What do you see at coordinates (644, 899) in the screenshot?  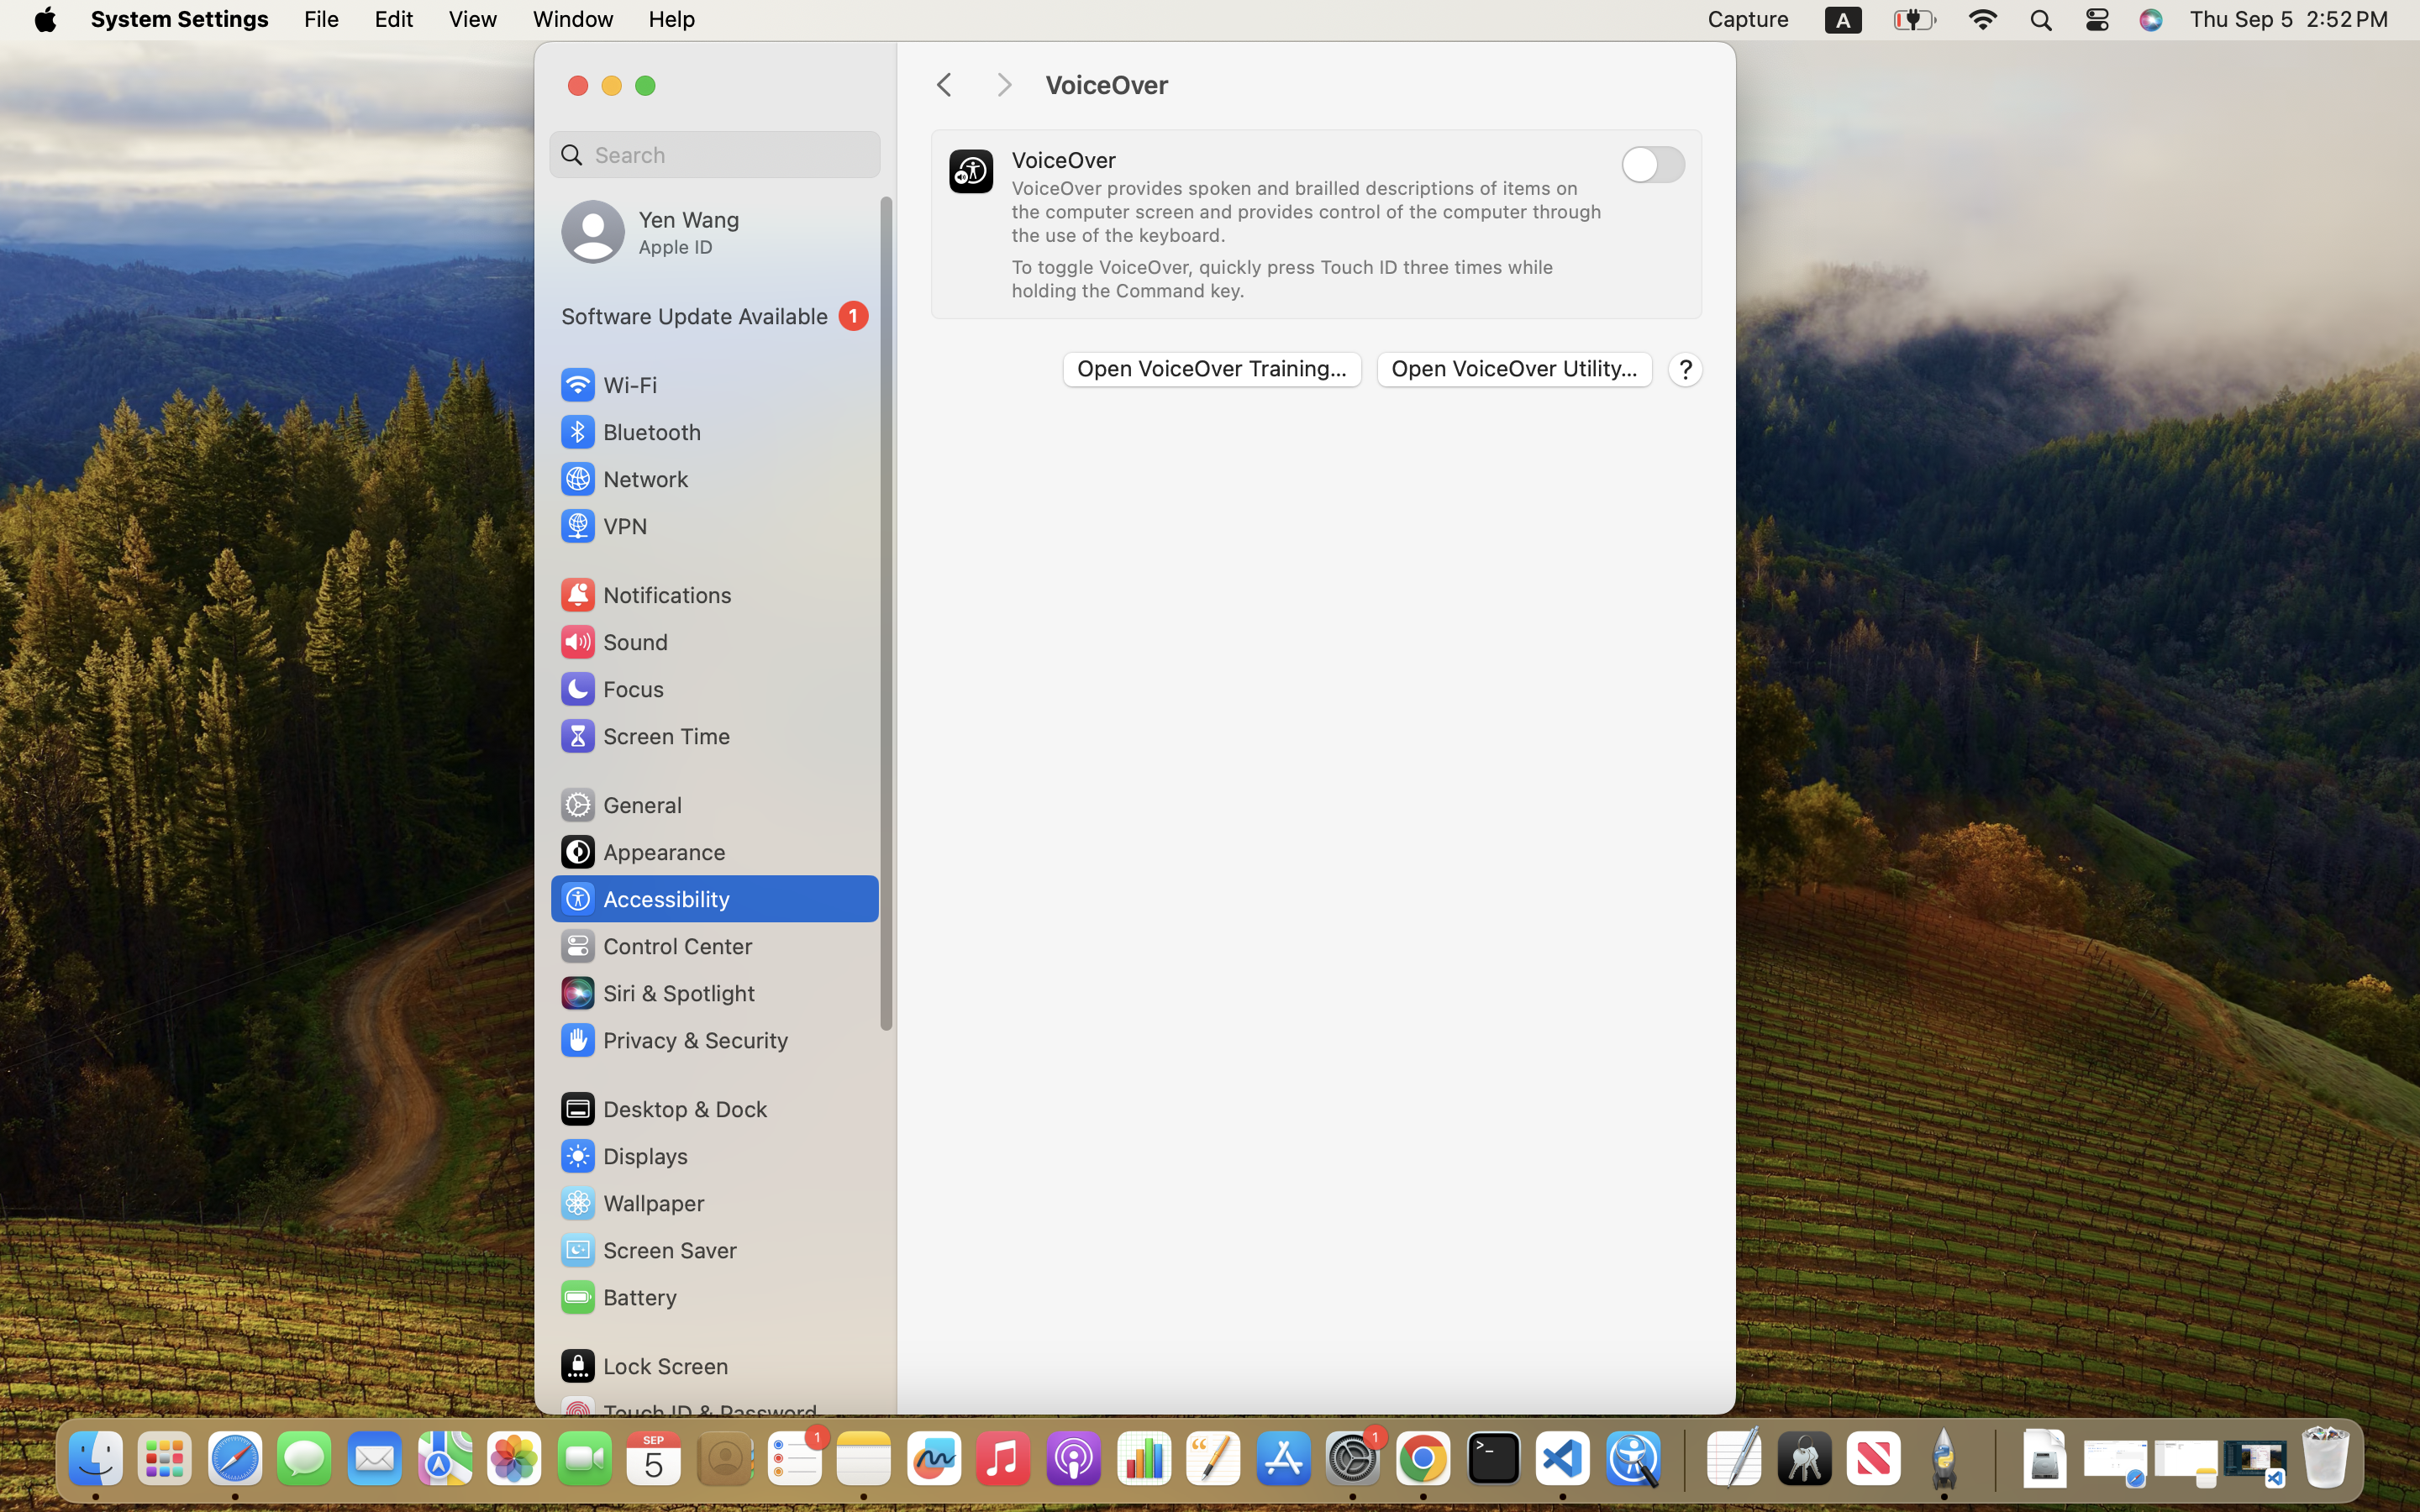 I see `Accessibility` at bounding box center [644, 899].